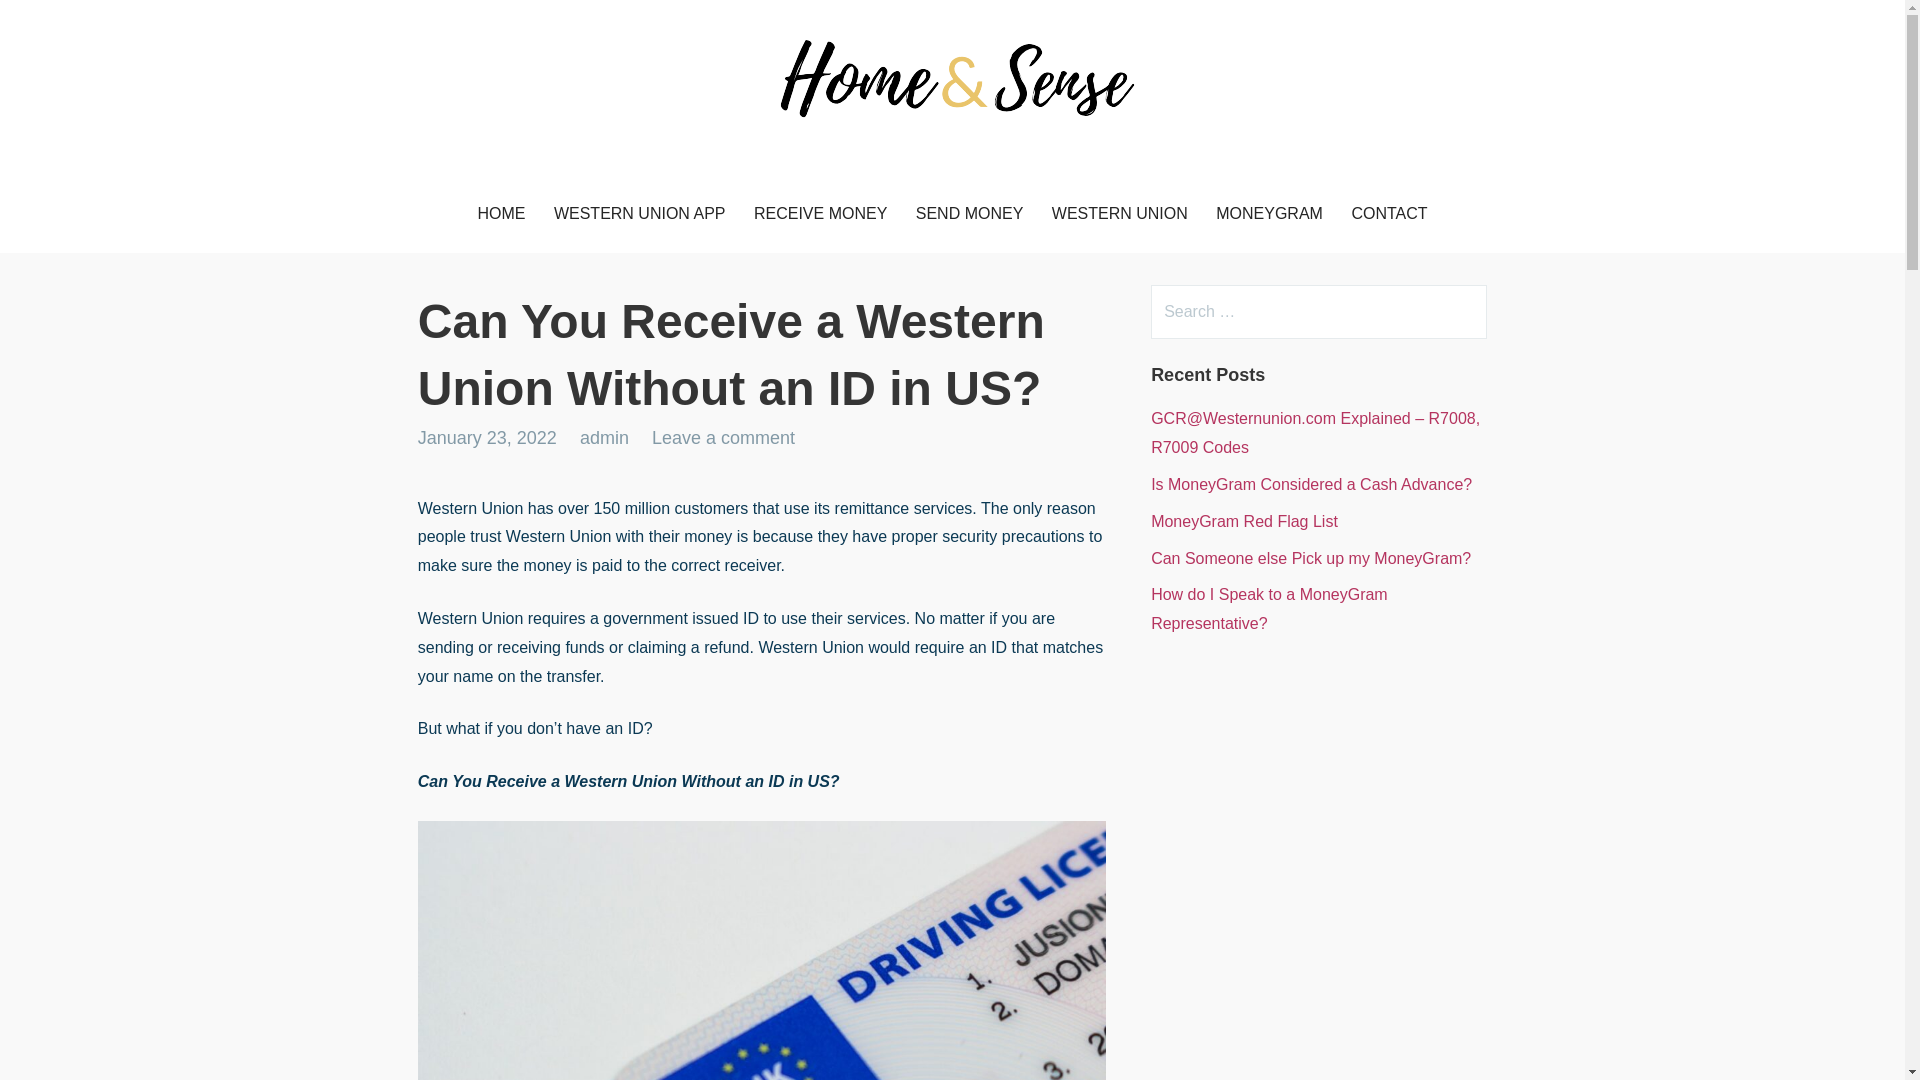 This screenshot has width=1920, height=1080. Describe the element at coordinates (1120, 214) in the screenshot. I see `WESTERN UNION` at that location.